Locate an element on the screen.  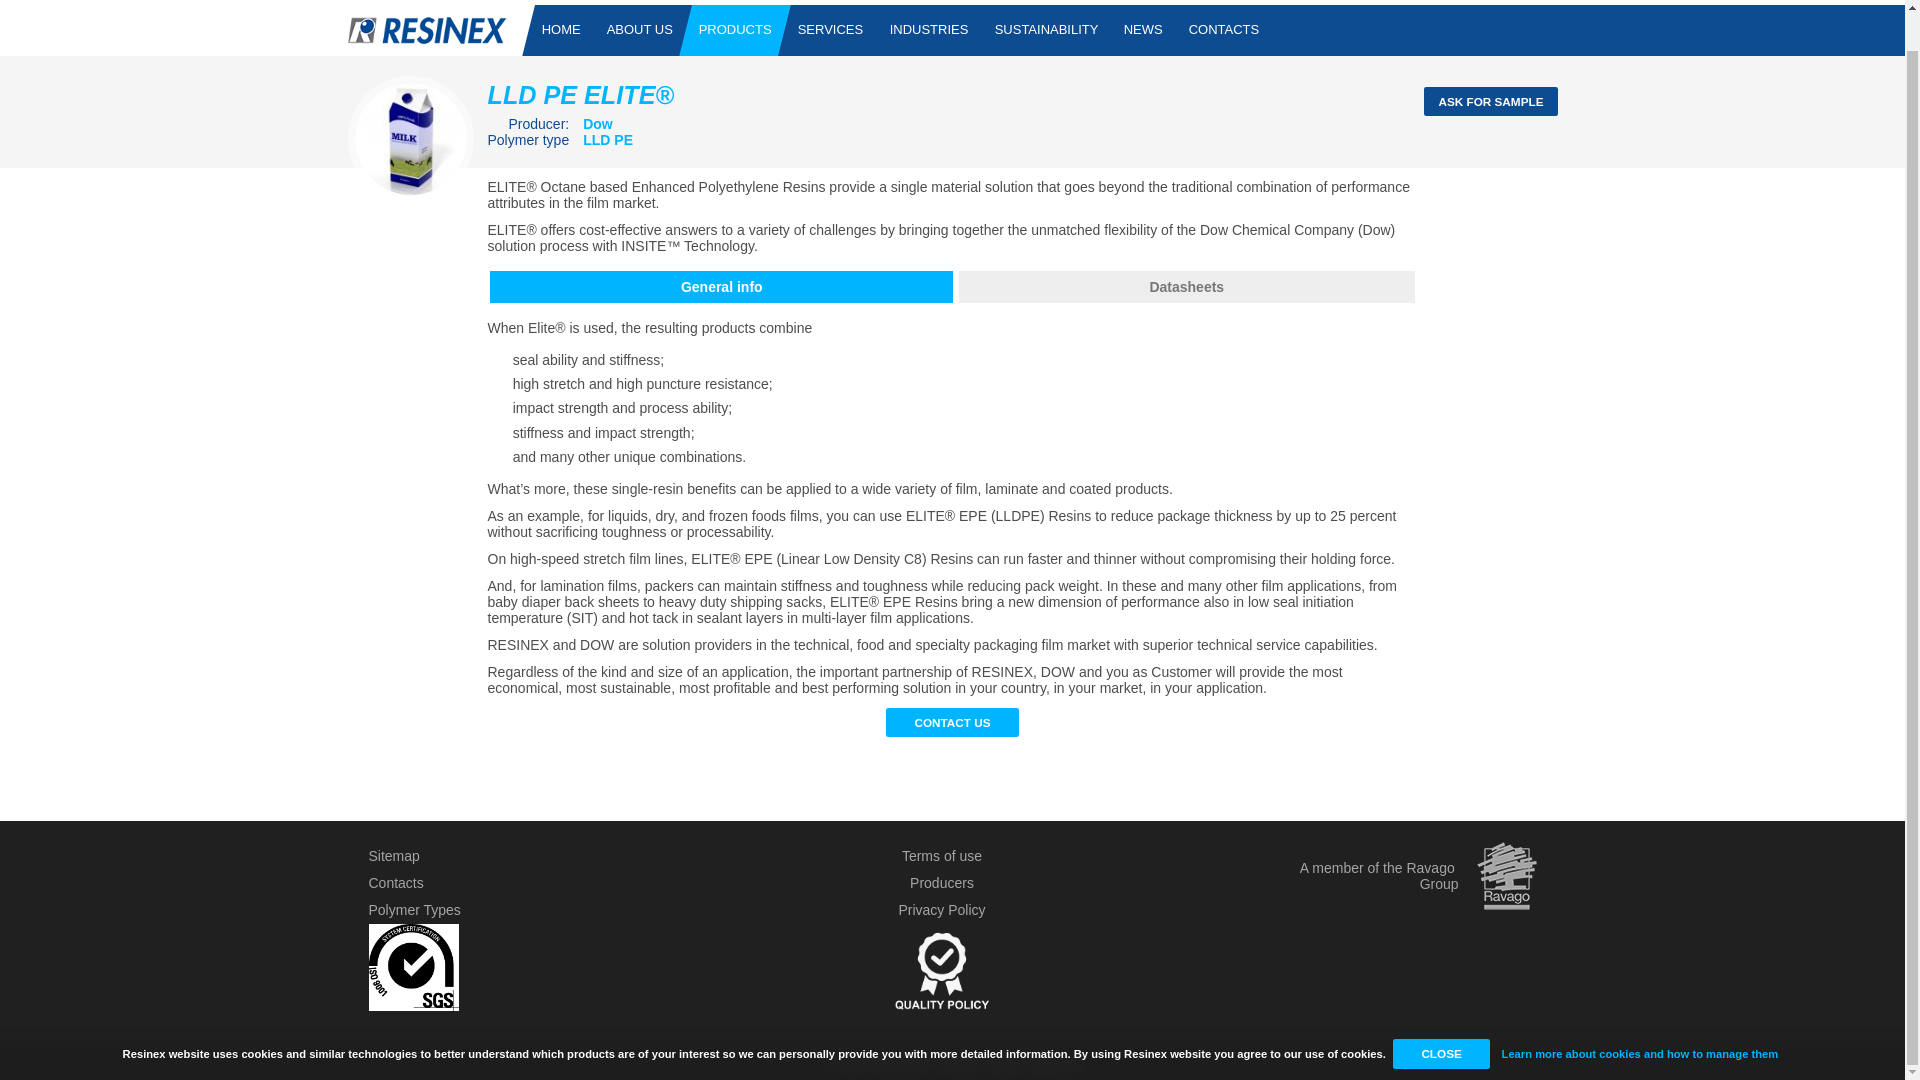
Quality policy is located at coordinates (942, 1018).